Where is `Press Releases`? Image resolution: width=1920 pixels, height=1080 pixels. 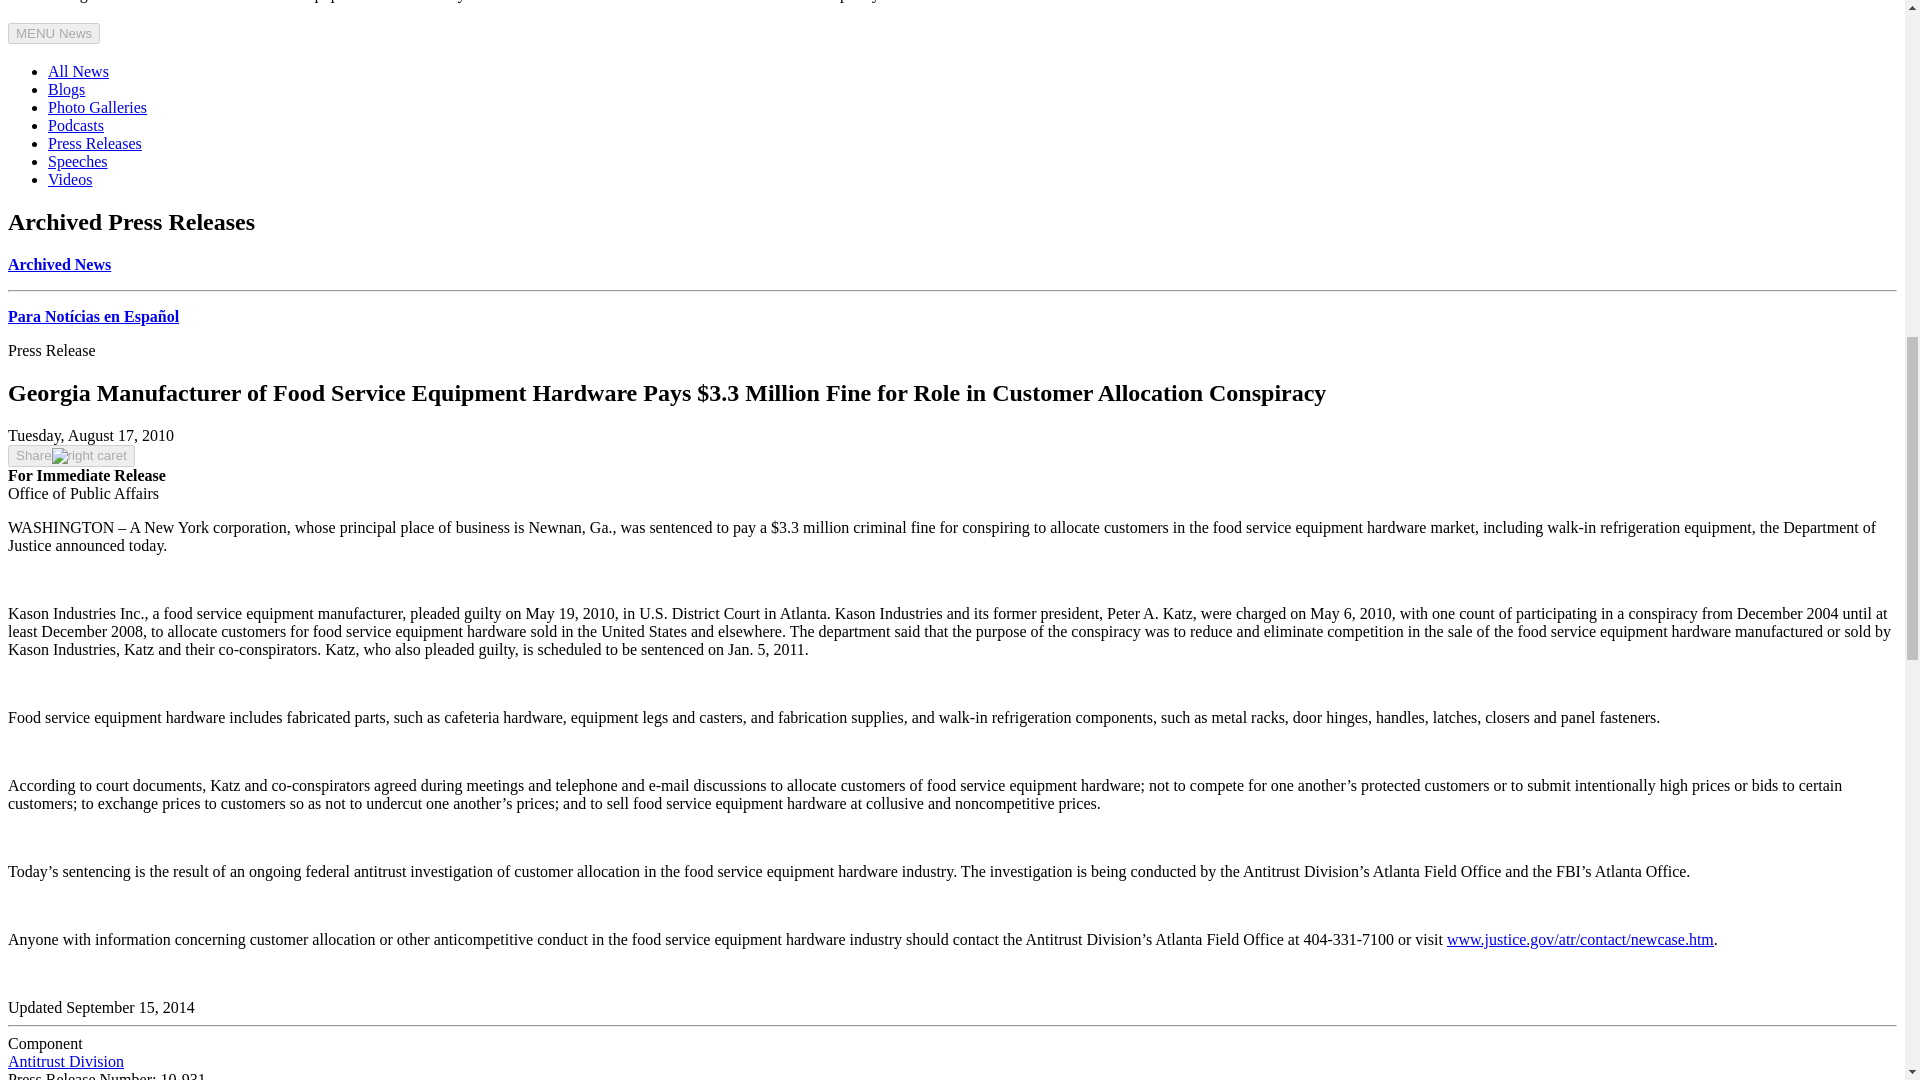 Press Releases is located at coordinates (95, 144).